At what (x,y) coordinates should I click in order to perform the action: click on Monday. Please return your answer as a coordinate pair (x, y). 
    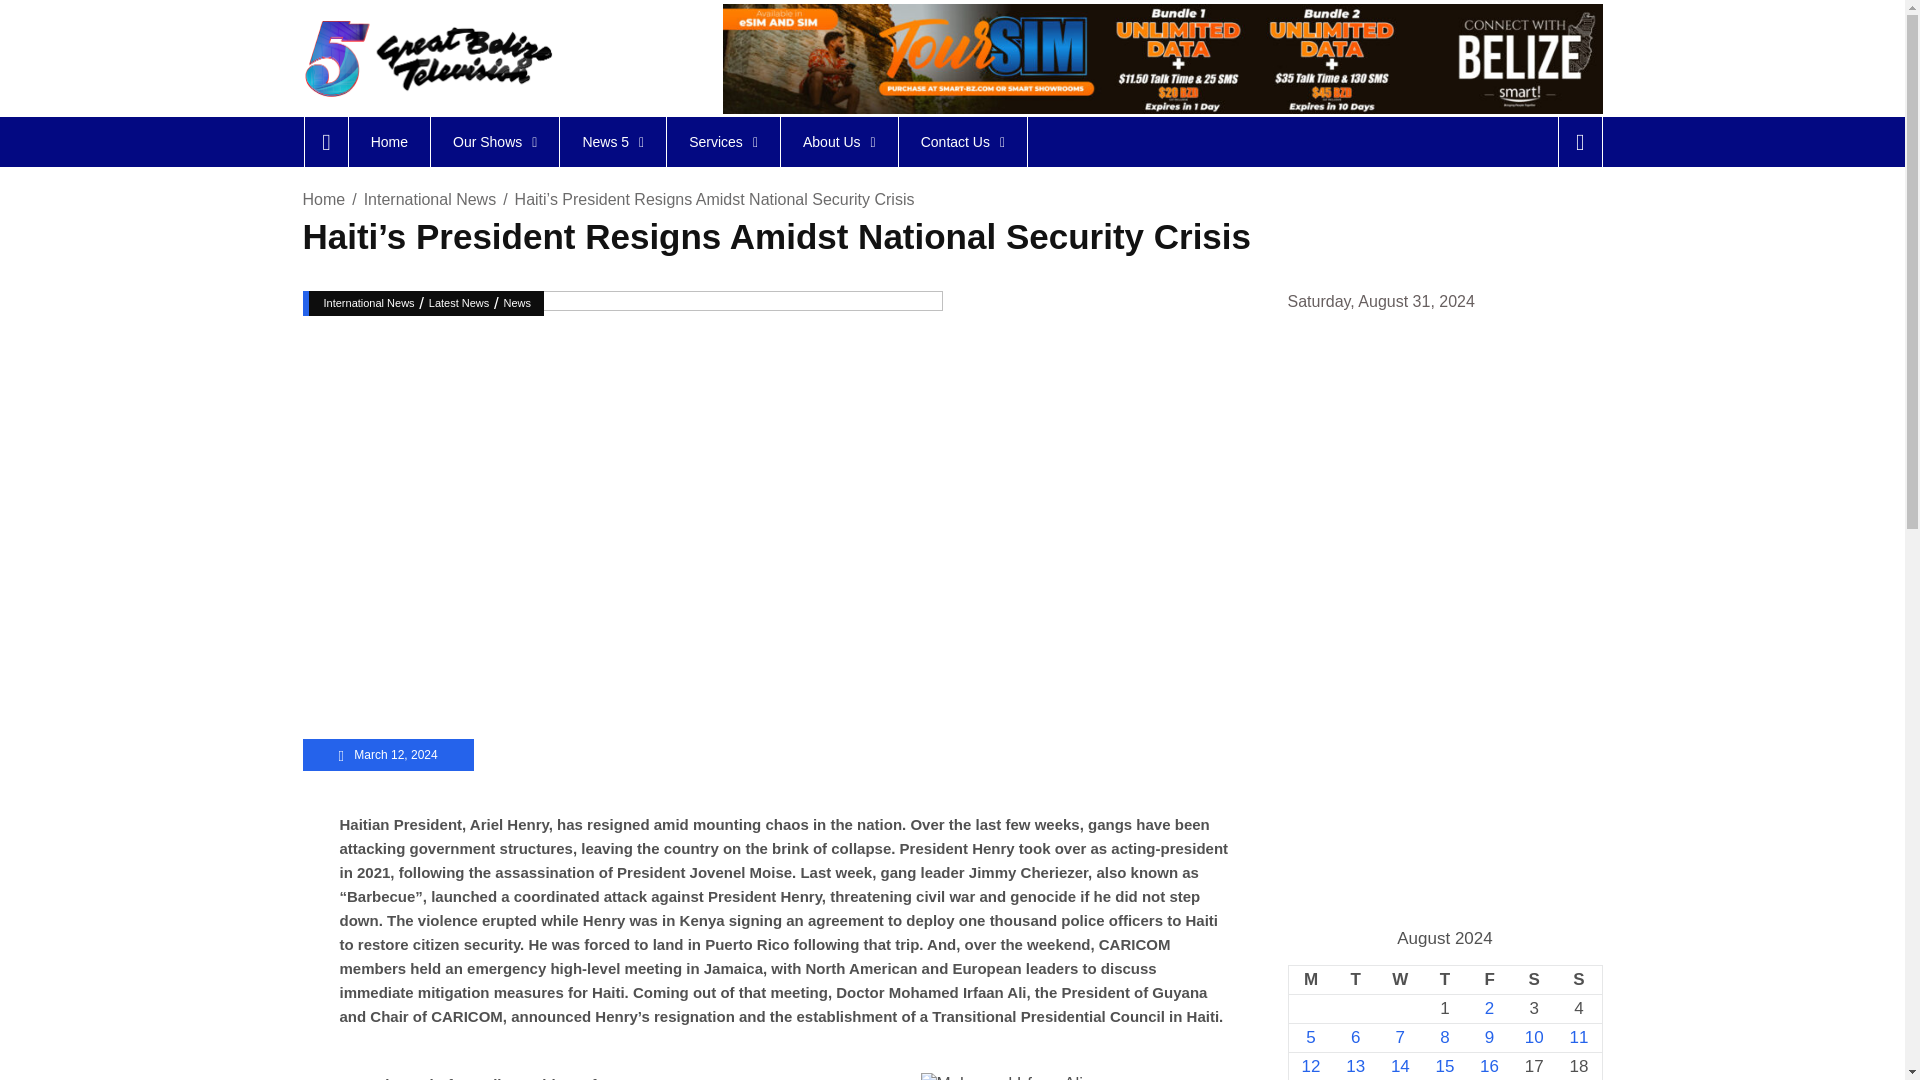
    Looking at the image, I should click on (1310, 979).